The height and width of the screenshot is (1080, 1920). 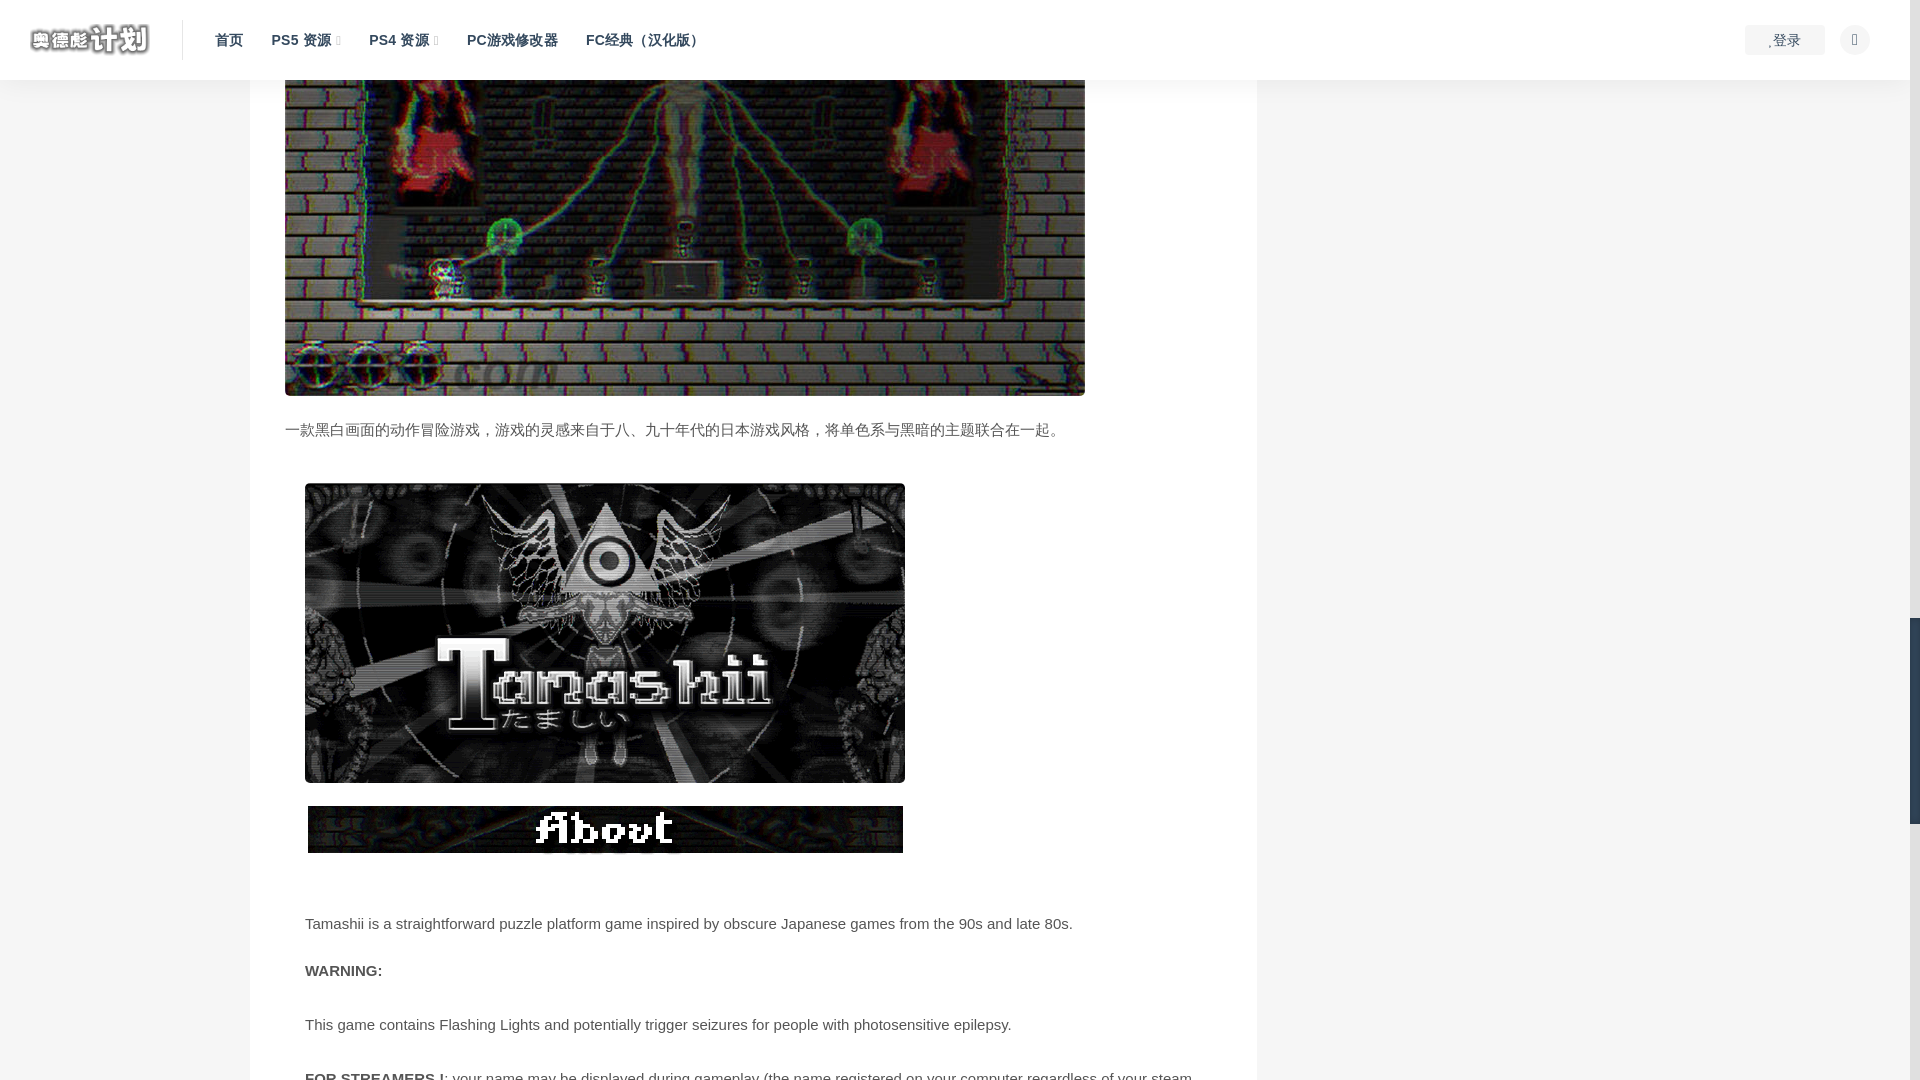 What do you see at coordinates (604, 828) in the screenshot?
I see `1710860655-a907c97cbb35ae1.gif` at bounding box center [604, 828].